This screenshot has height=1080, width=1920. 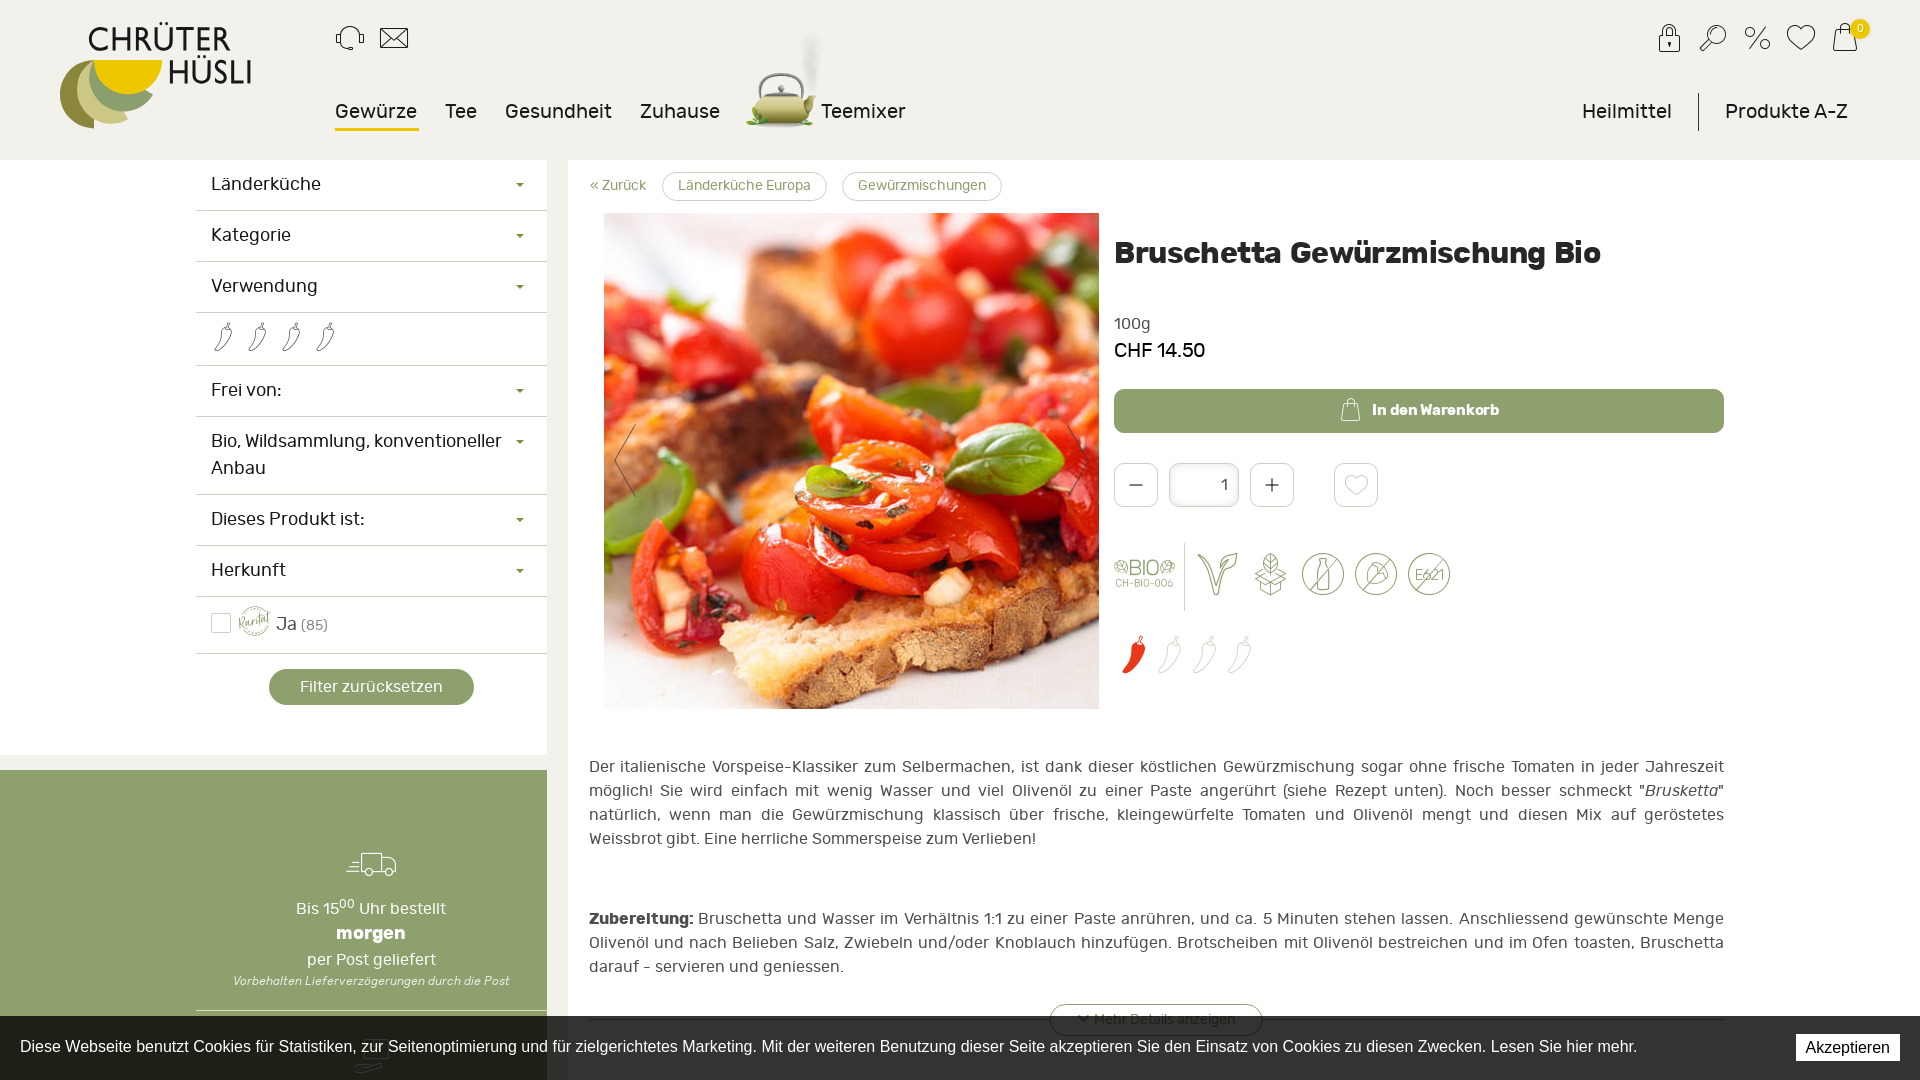 What do you see at coordinates (1144, 577) in the screenshot?
I see `Bio` at bounding box center [1144, 577].